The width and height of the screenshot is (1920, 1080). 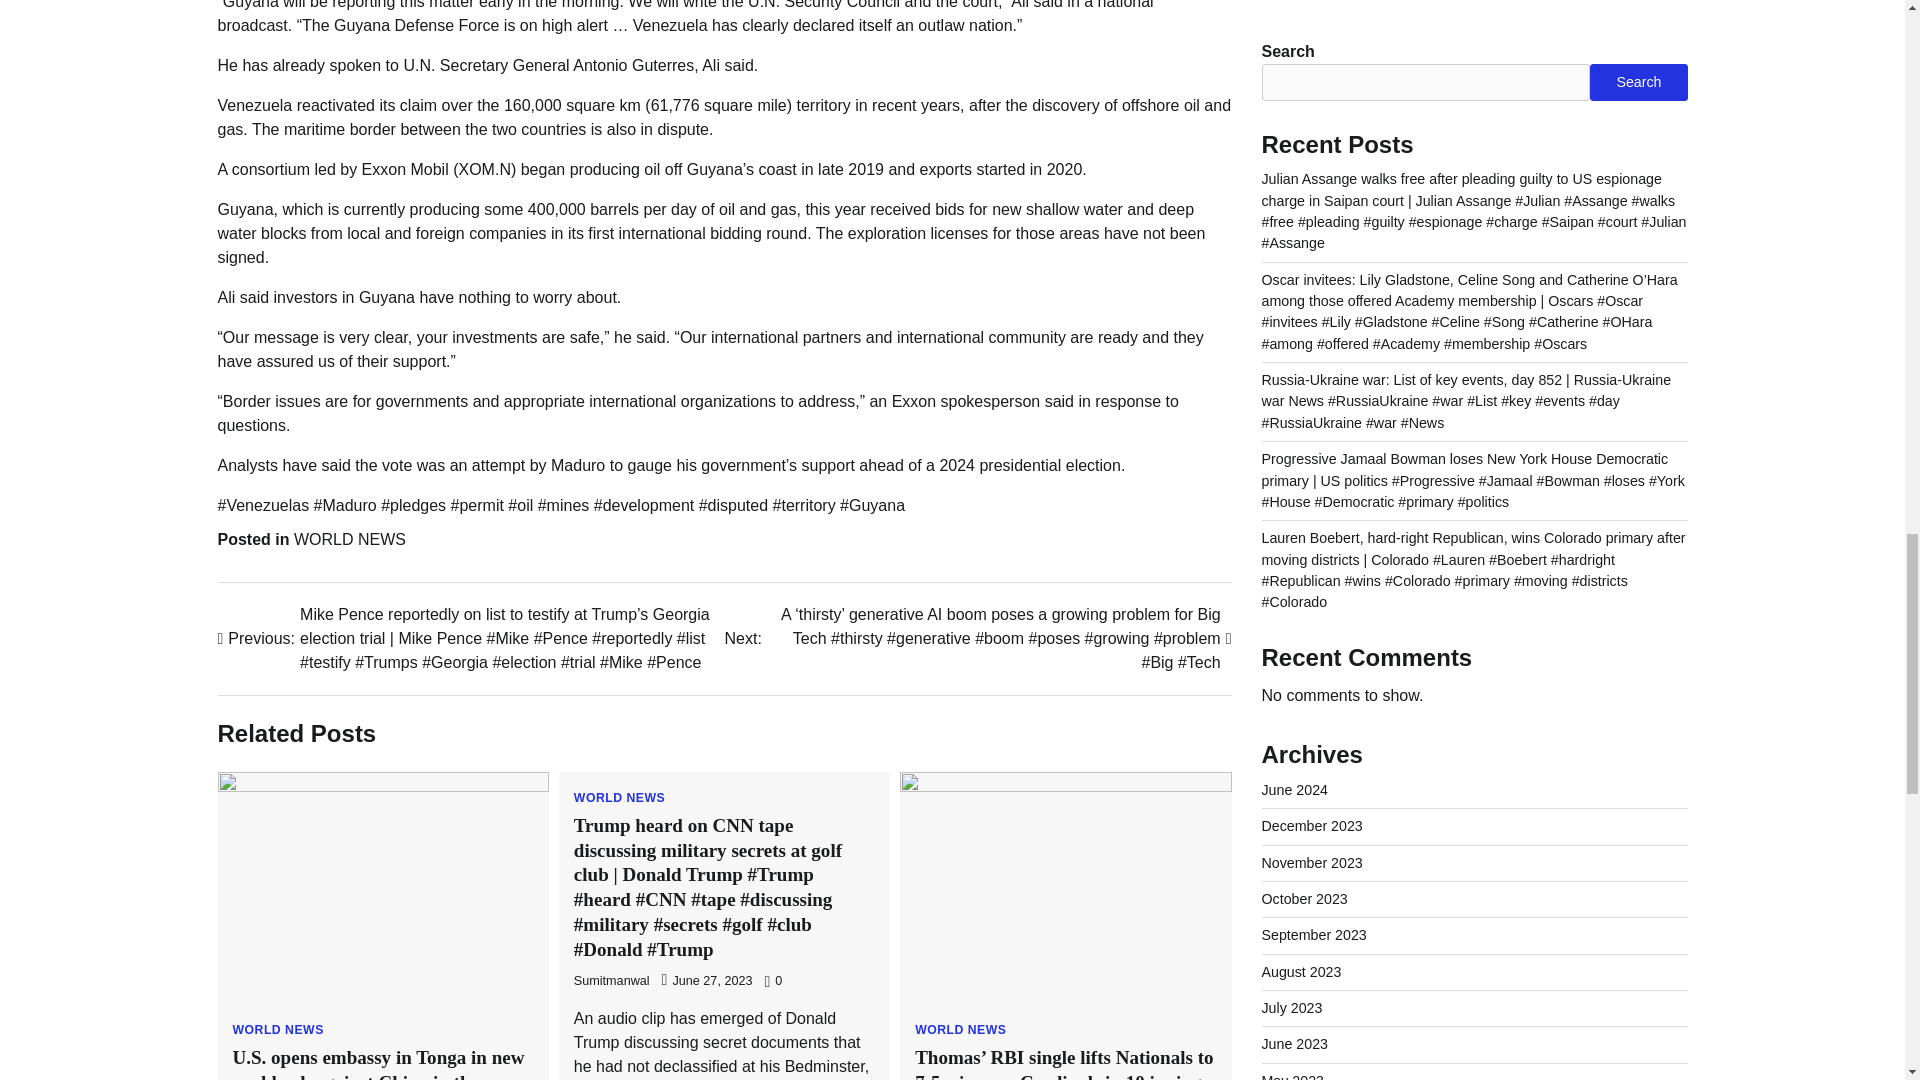 I want to click on Sumitmanwal, so click(x=612, y=981).